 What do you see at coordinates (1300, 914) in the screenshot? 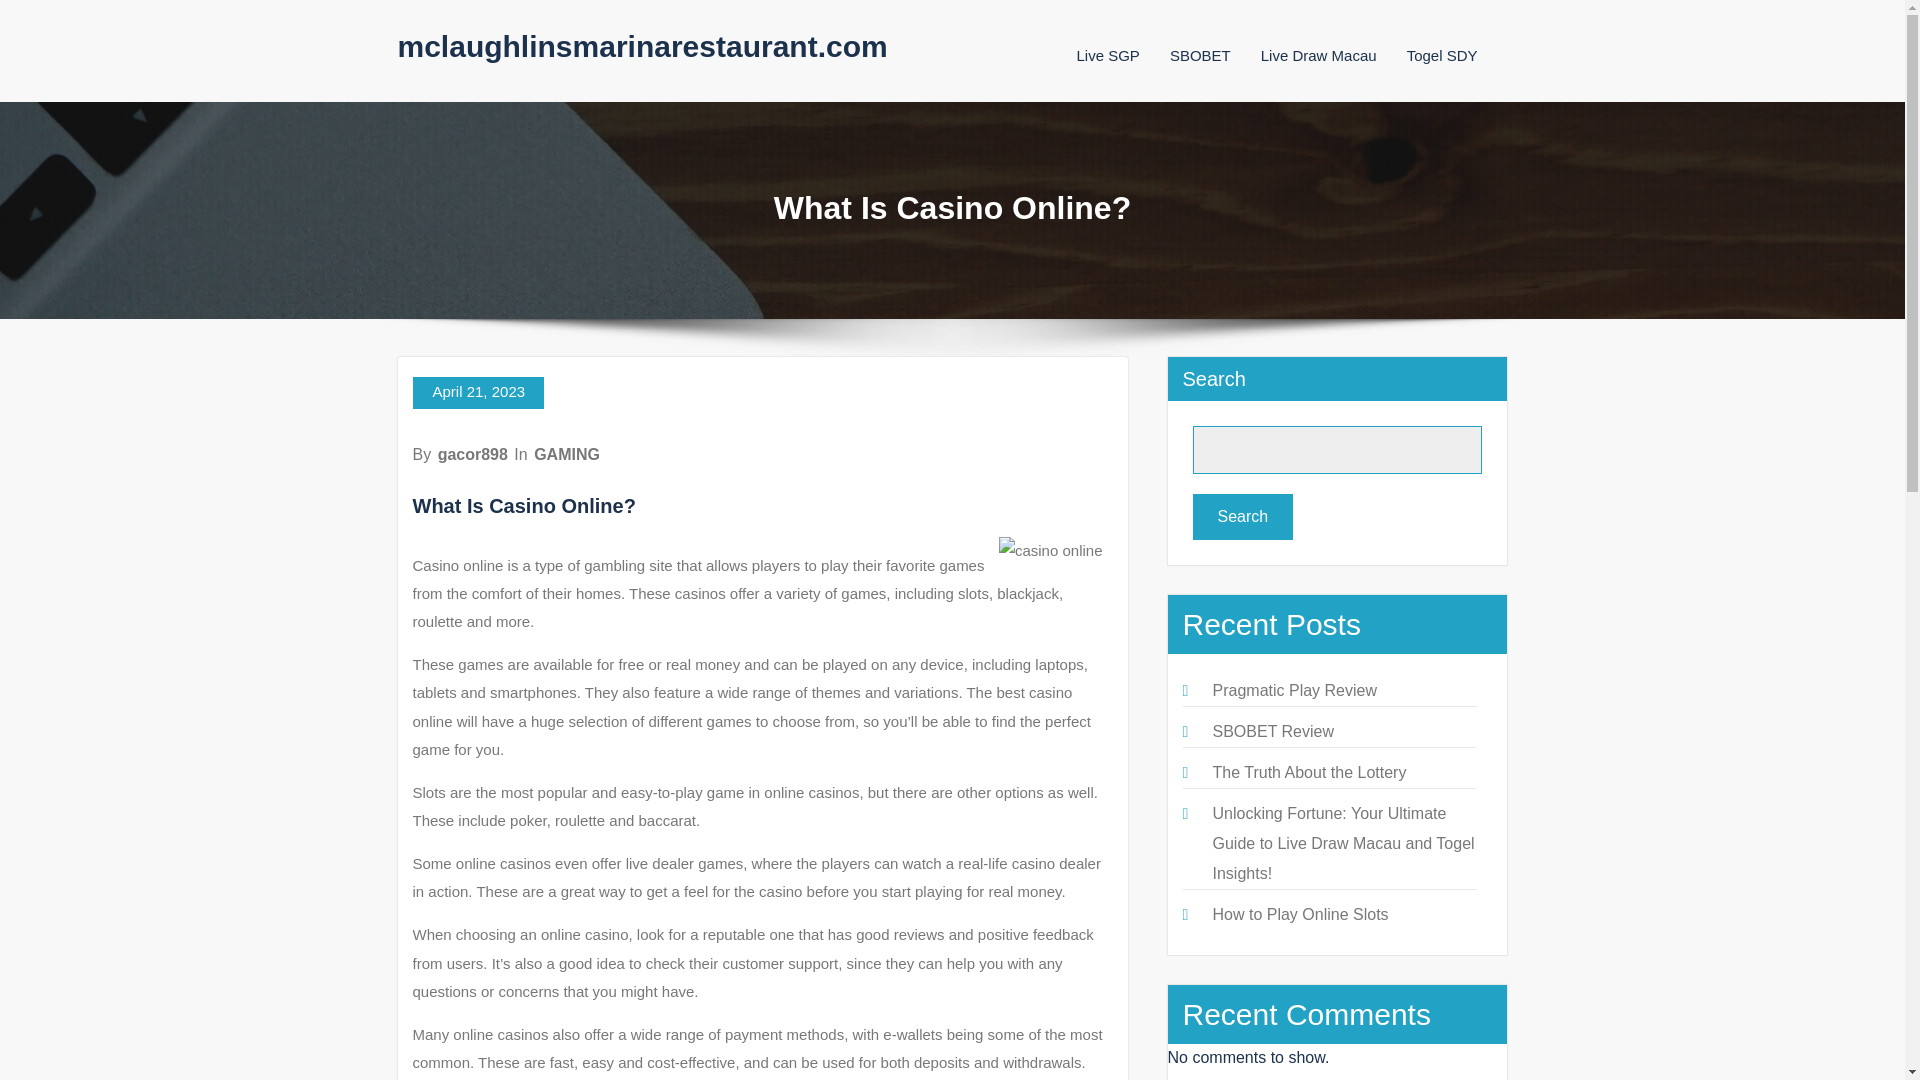
I see `How to Play Online Slots` at bounding box center [1300, 914].